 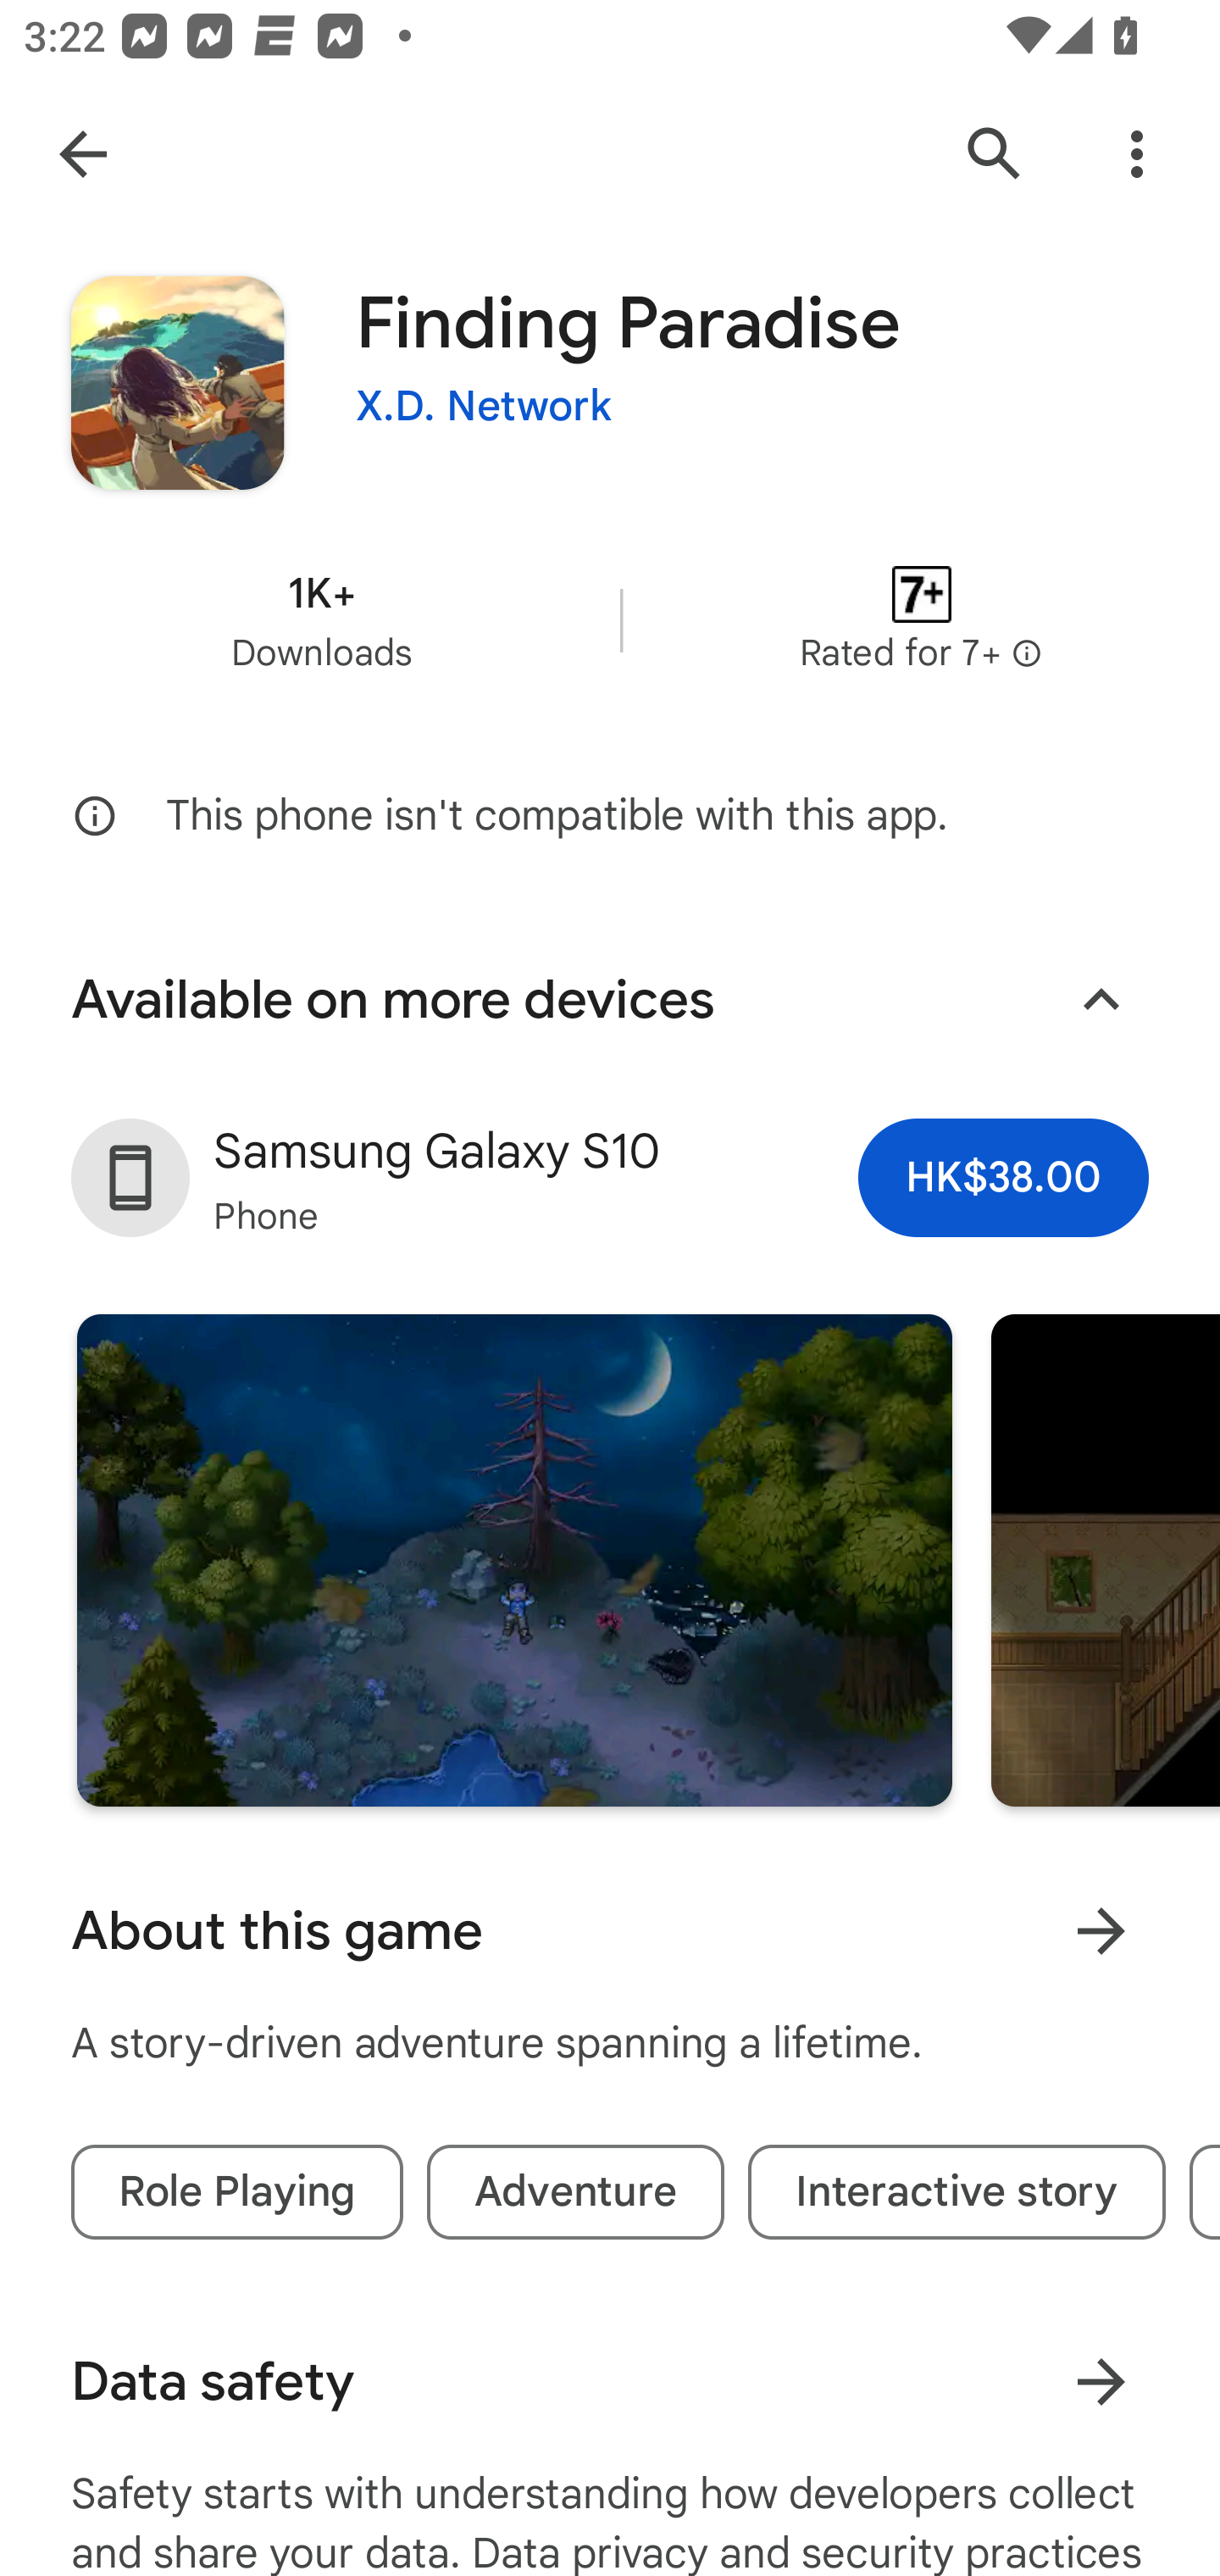 What do you see at coordinates (237, 2191) in the screenshot?
I see `Role Playing tag` at bounding box center [237, 2191].